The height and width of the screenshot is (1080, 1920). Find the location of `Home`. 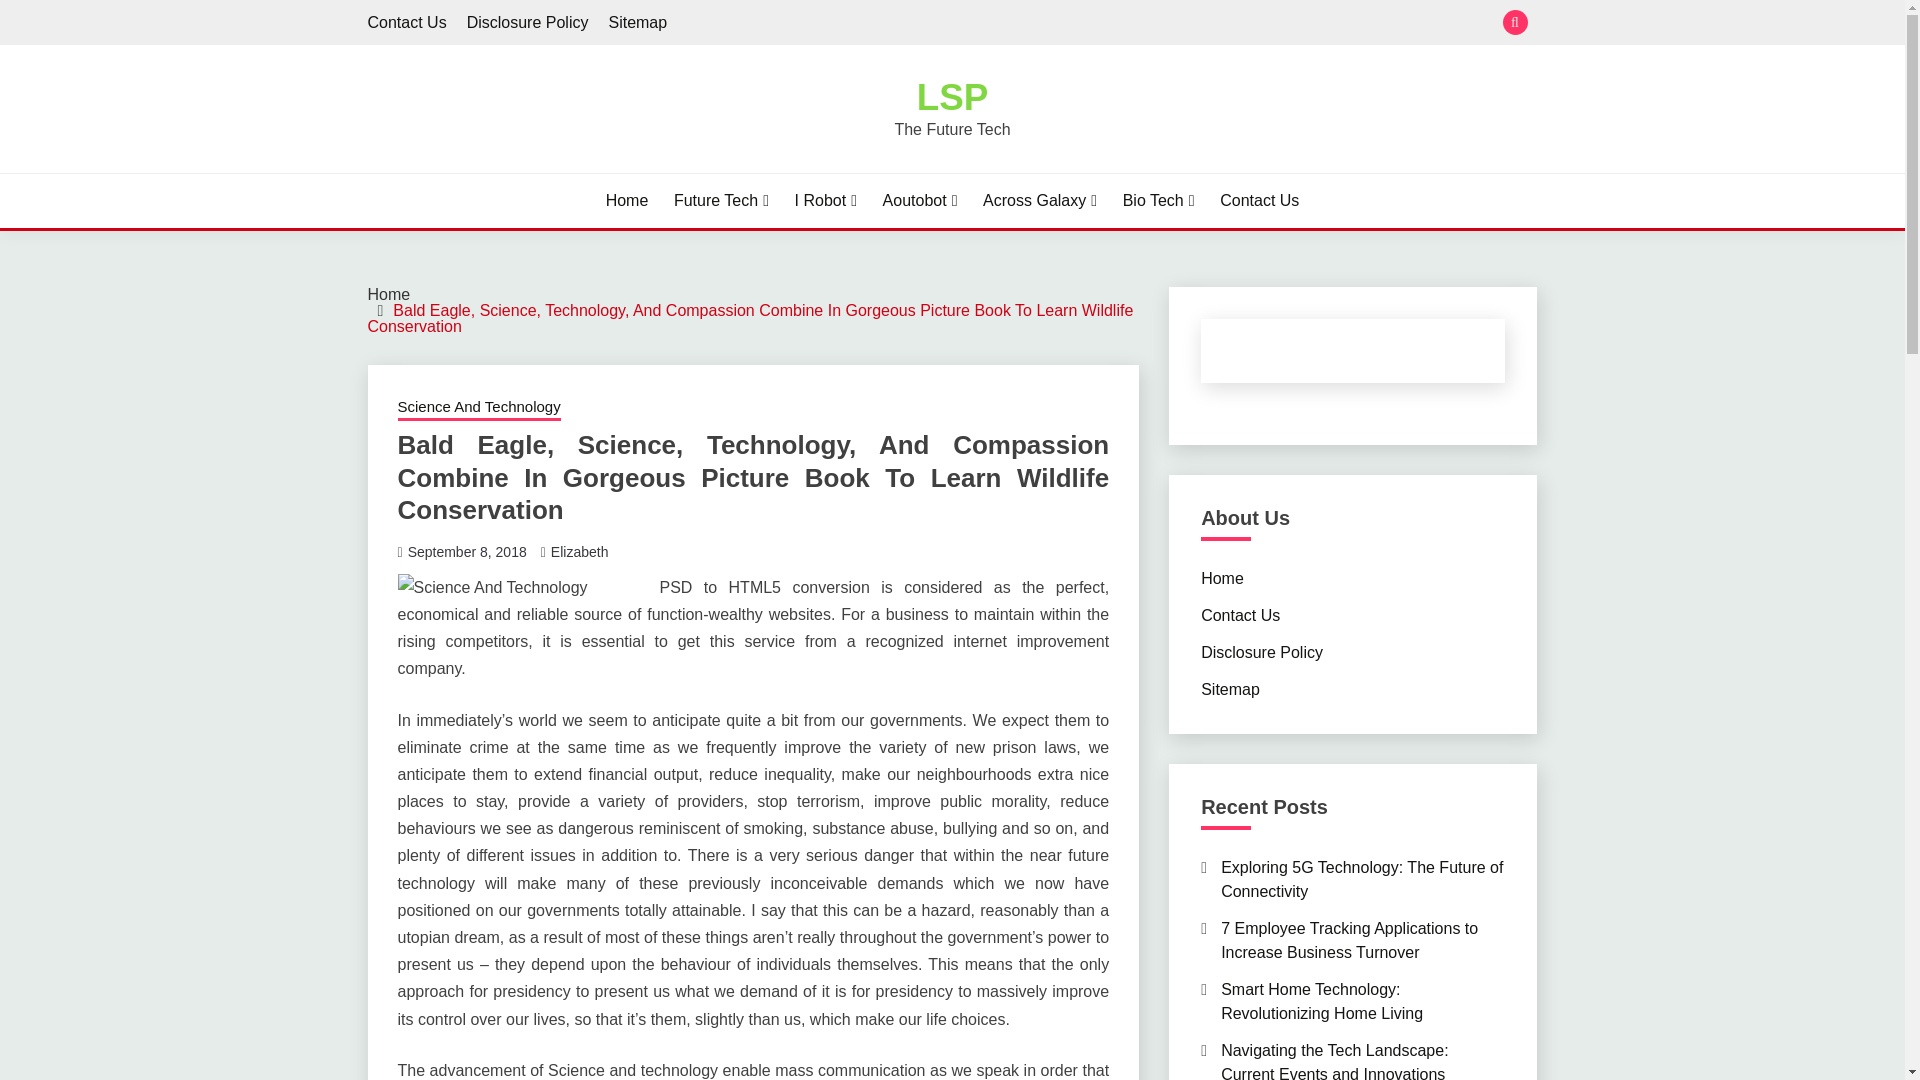

Home is located at coordinates (389, 294).